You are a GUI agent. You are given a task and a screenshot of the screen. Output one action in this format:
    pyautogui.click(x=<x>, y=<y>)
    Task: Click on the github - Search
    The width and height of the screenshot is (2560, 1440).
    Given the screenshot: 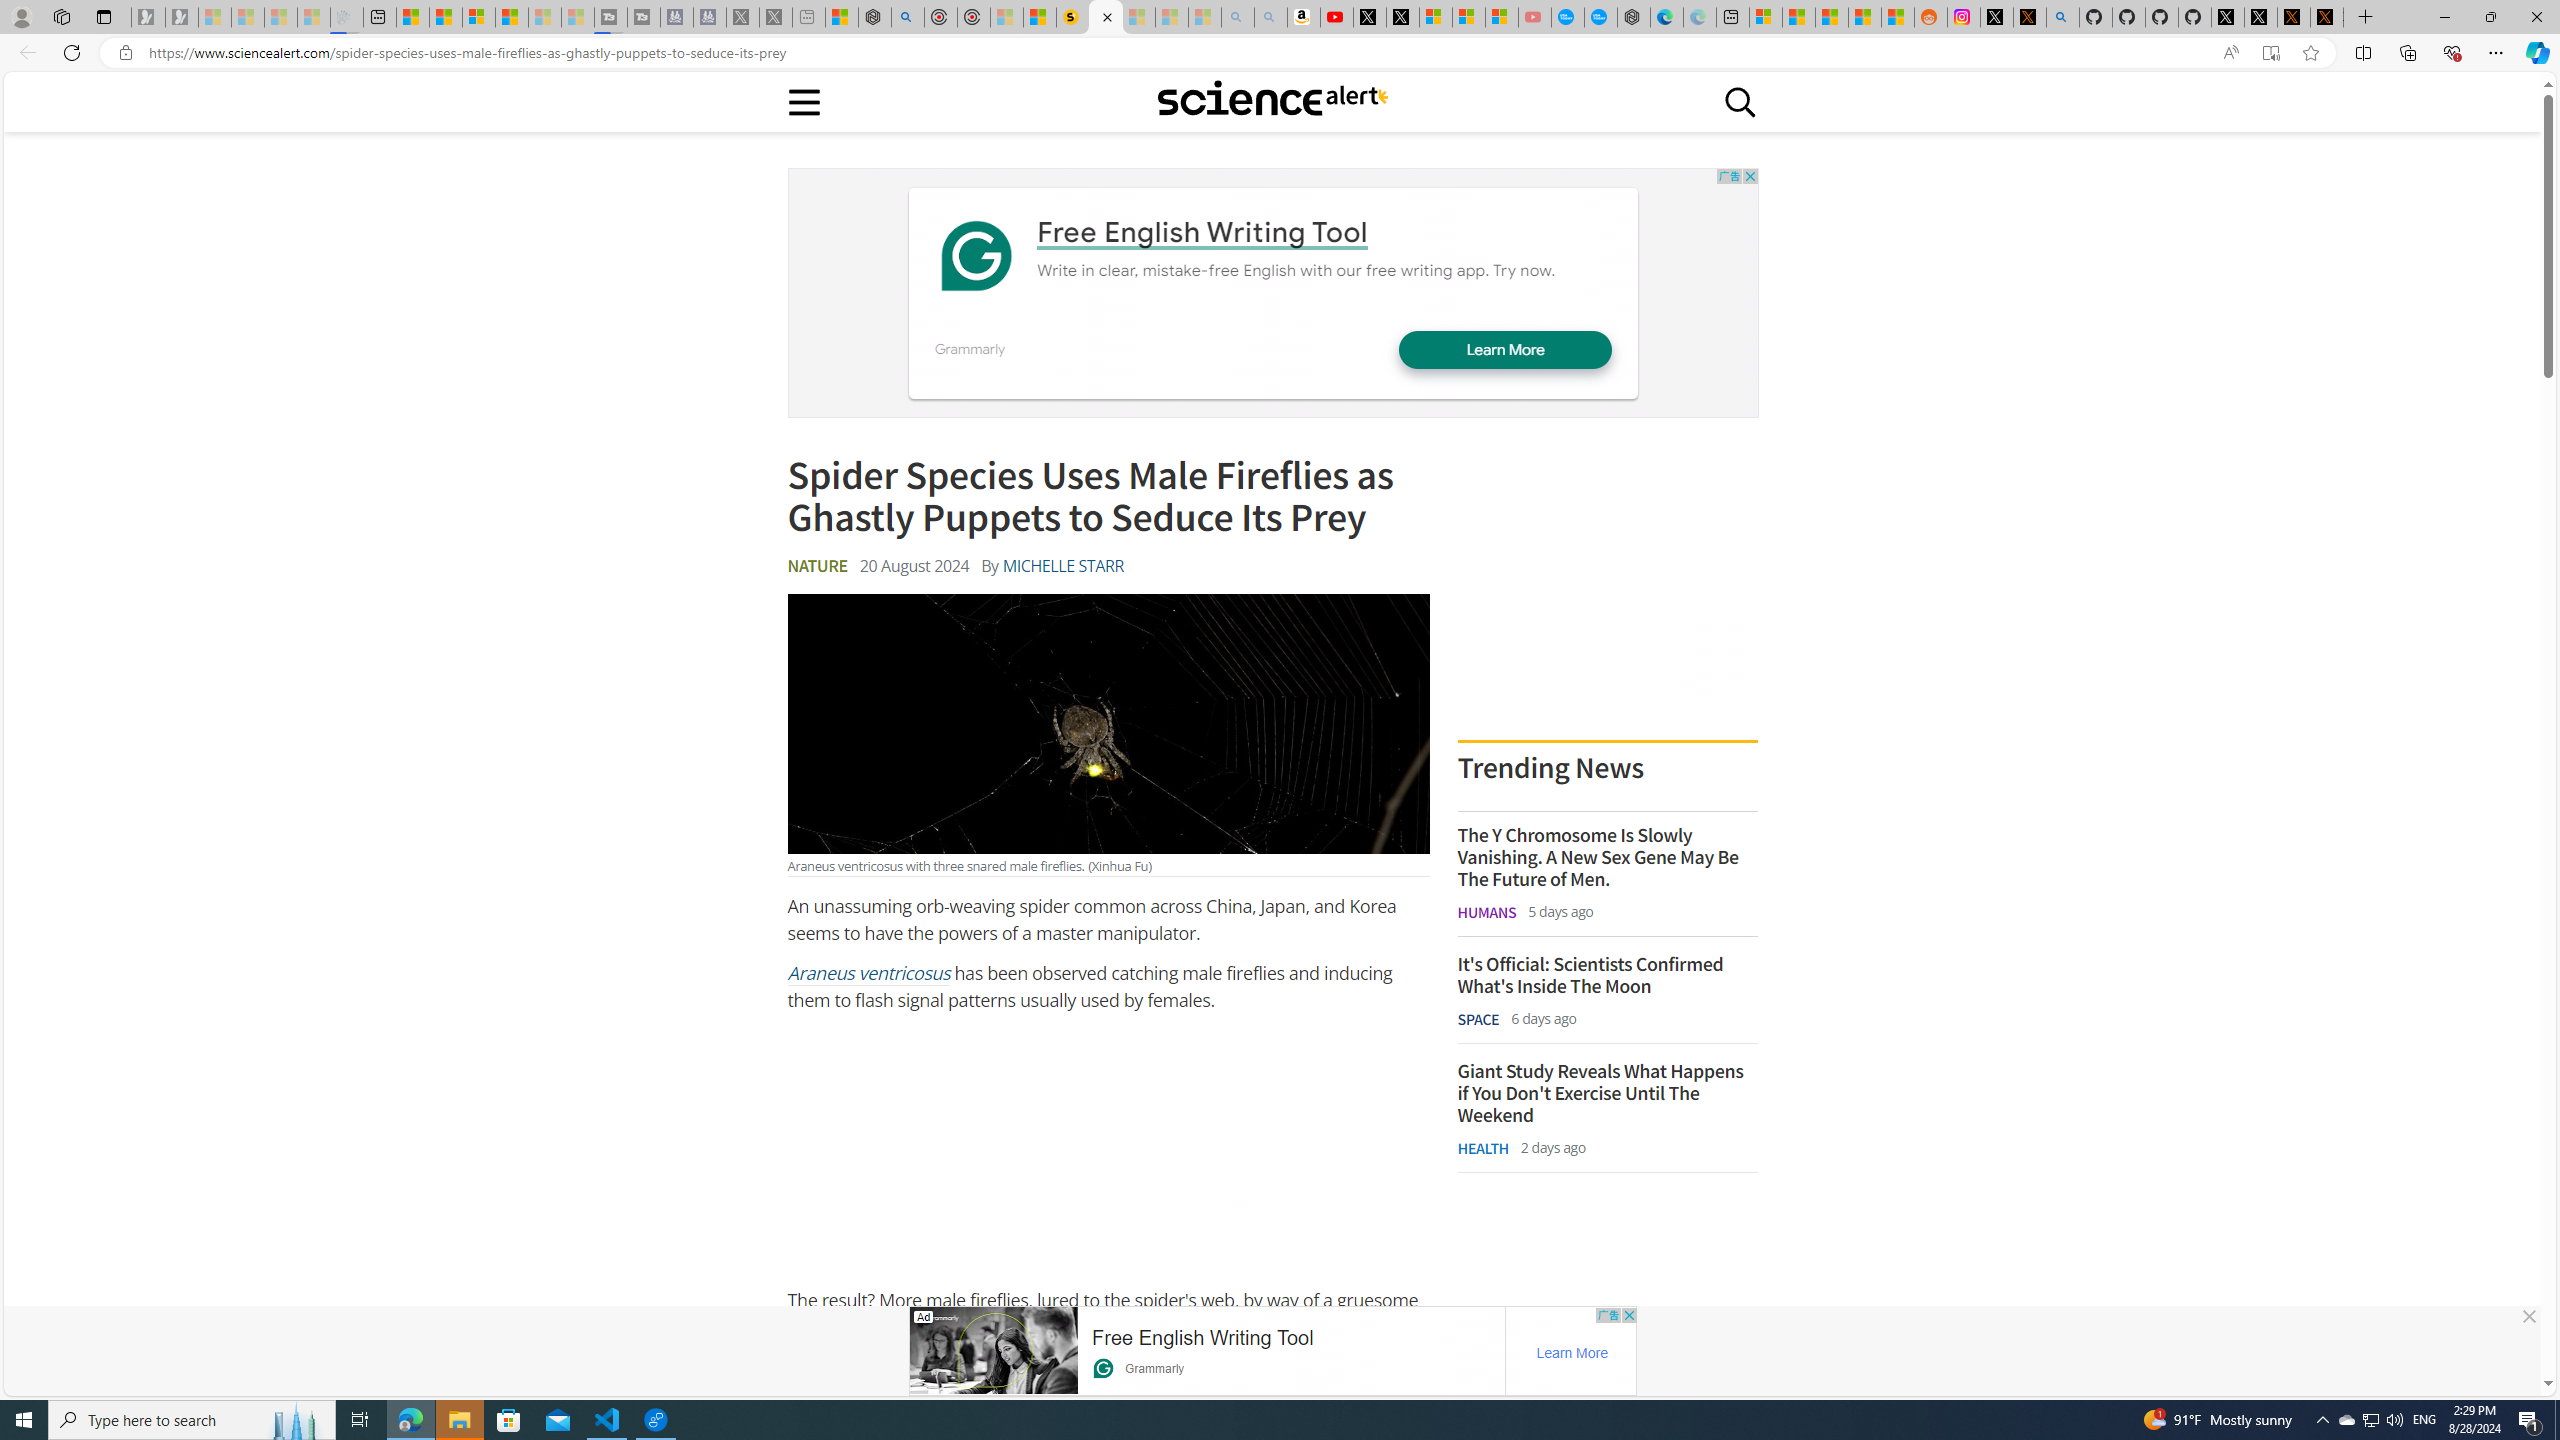 What is the action you would take?
    pyautogui.click(x=2062, y=17)
    